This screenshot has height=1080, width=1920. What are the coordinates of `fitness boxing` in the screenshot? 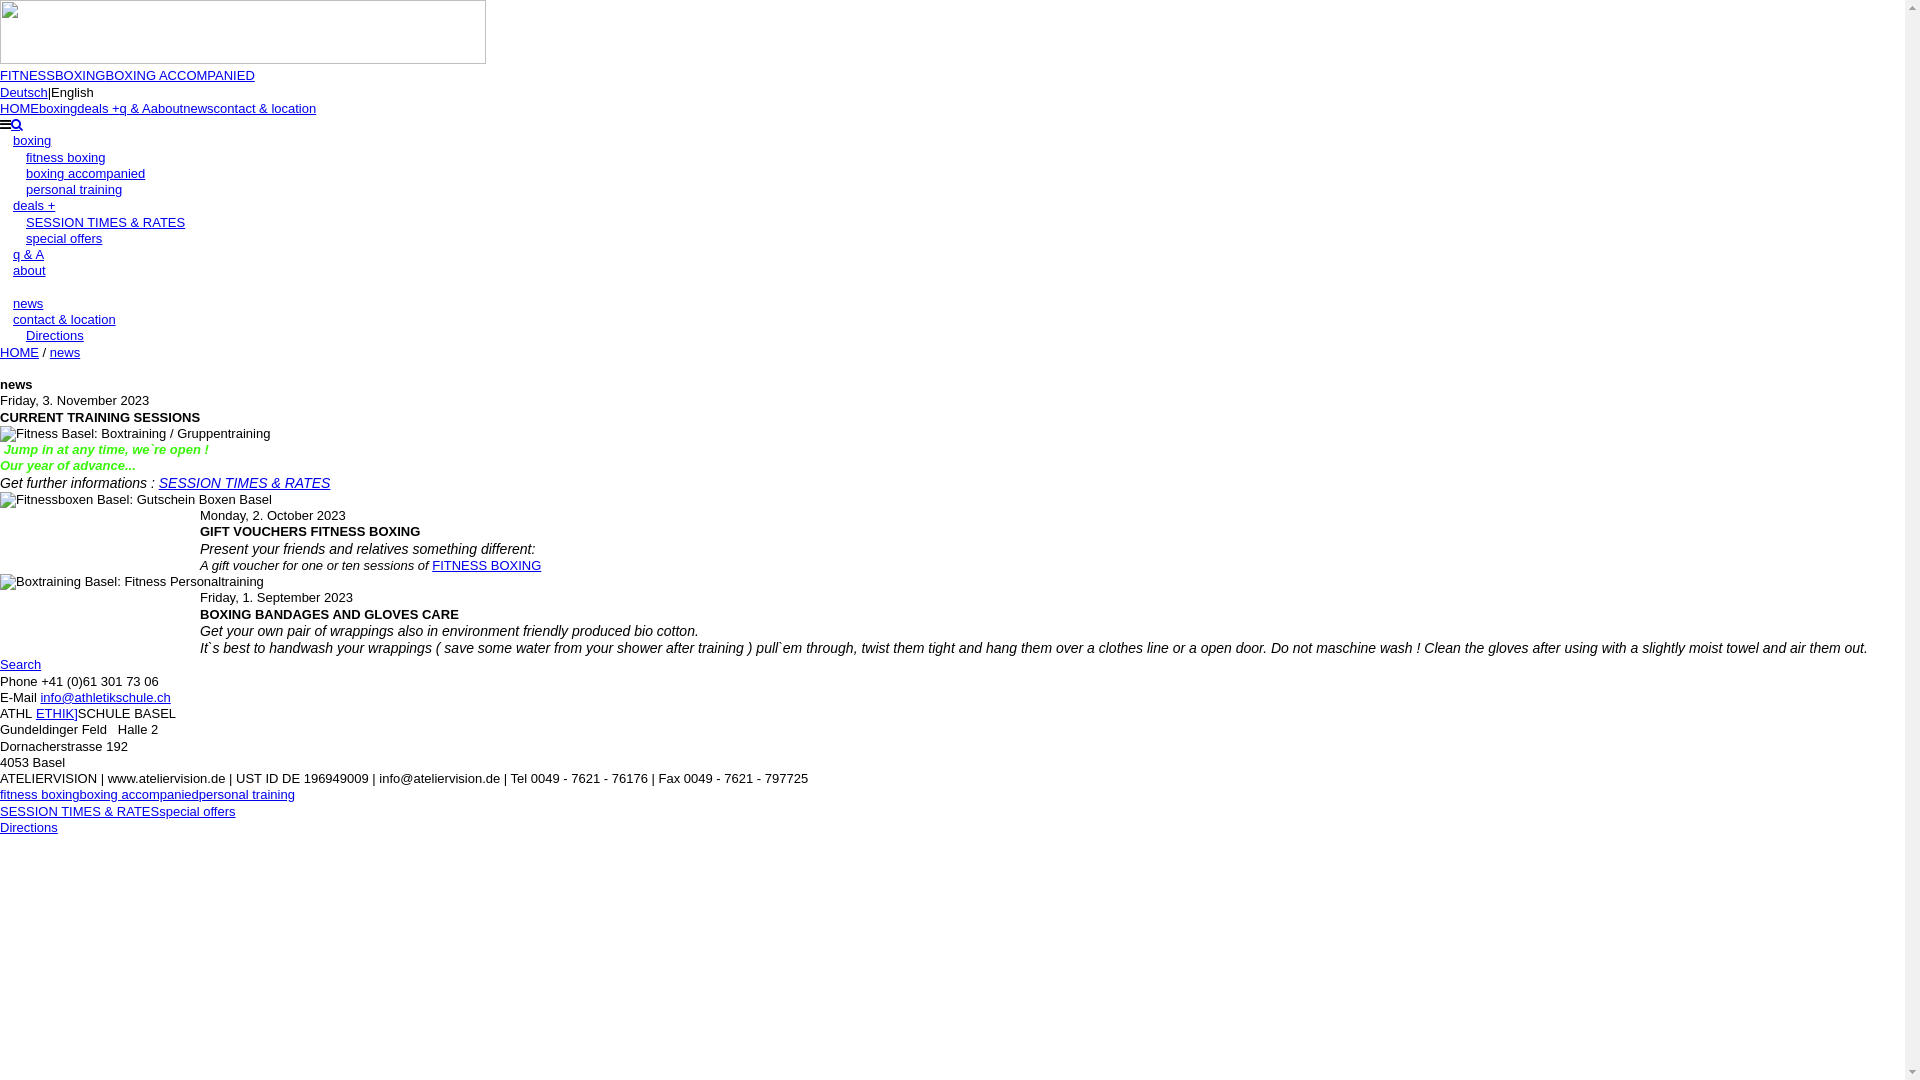 It's located at (53, 158).